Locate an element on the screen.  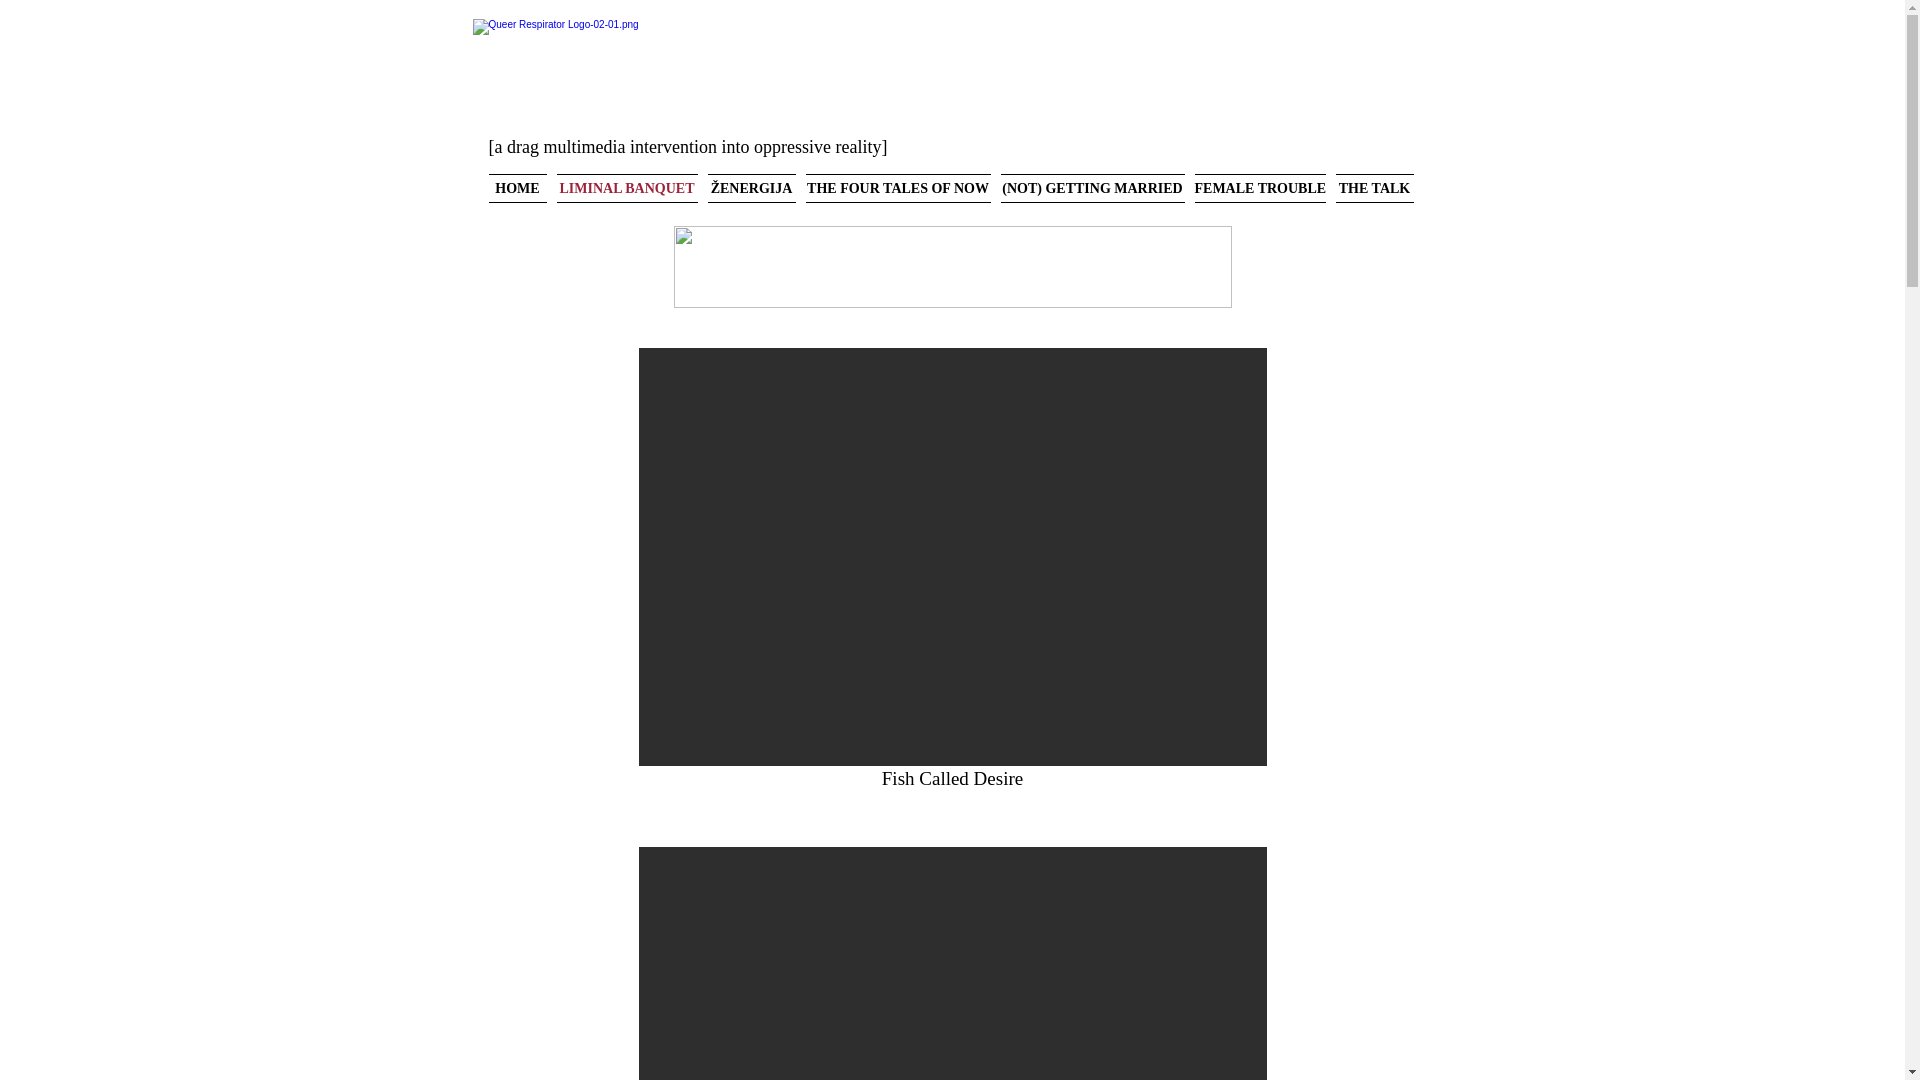
HOME is located at coordinates (519, 188).